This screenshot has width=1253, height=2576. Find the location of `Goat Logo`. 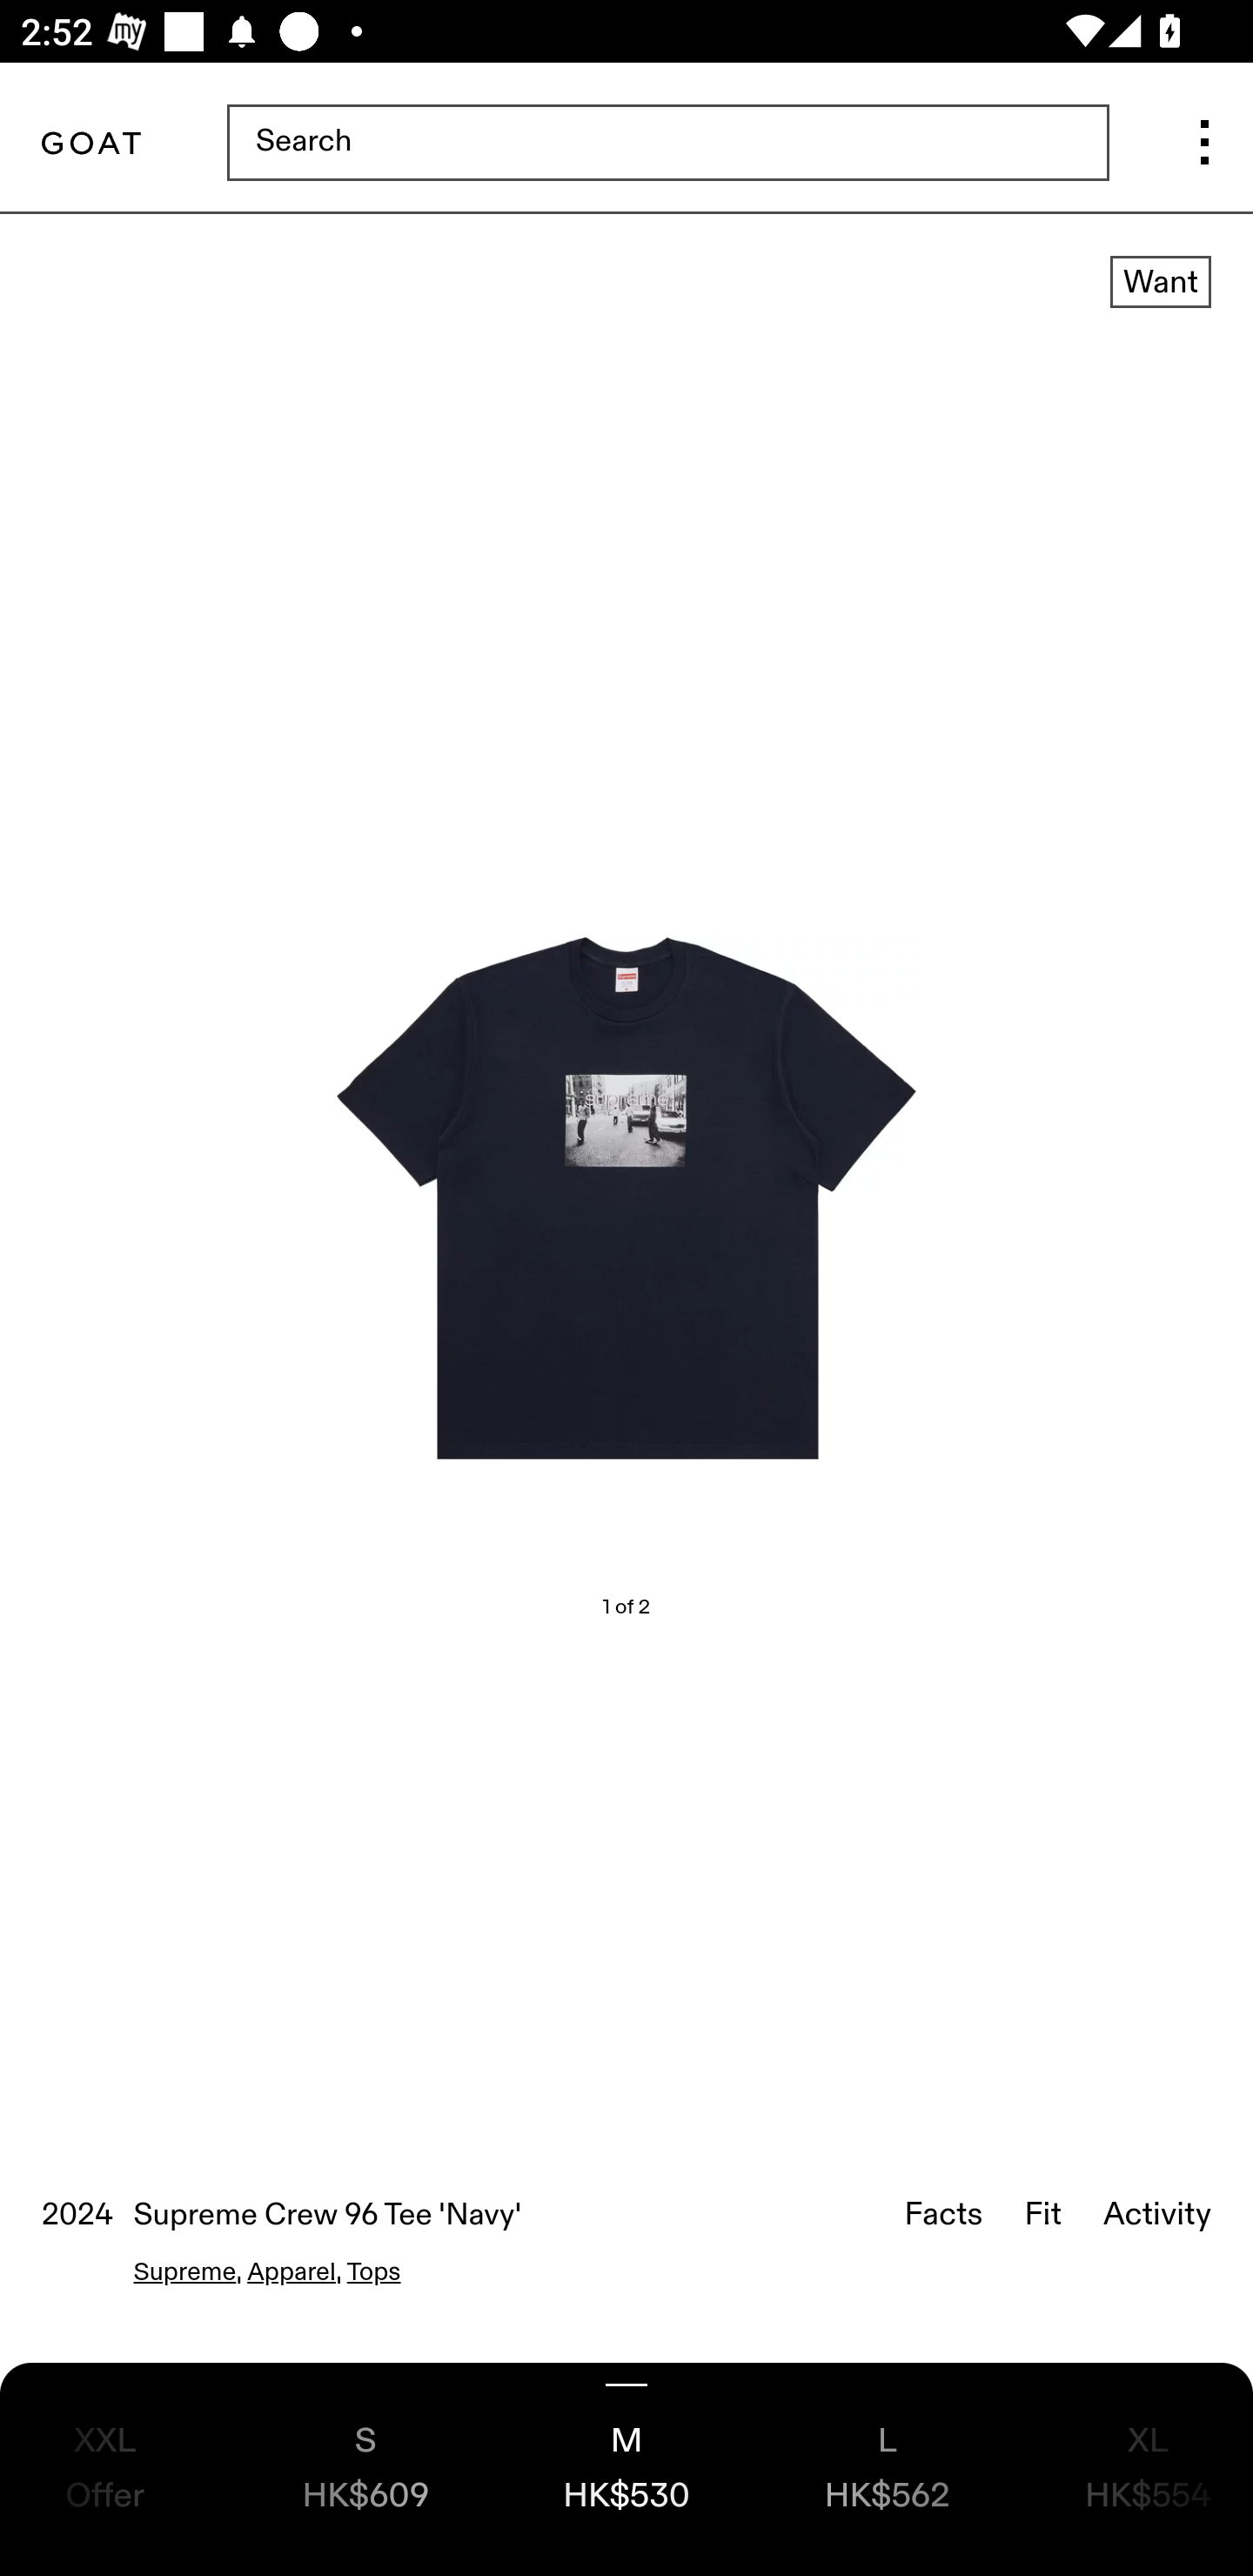

Goat Logo is located at coordinates (90, 144).